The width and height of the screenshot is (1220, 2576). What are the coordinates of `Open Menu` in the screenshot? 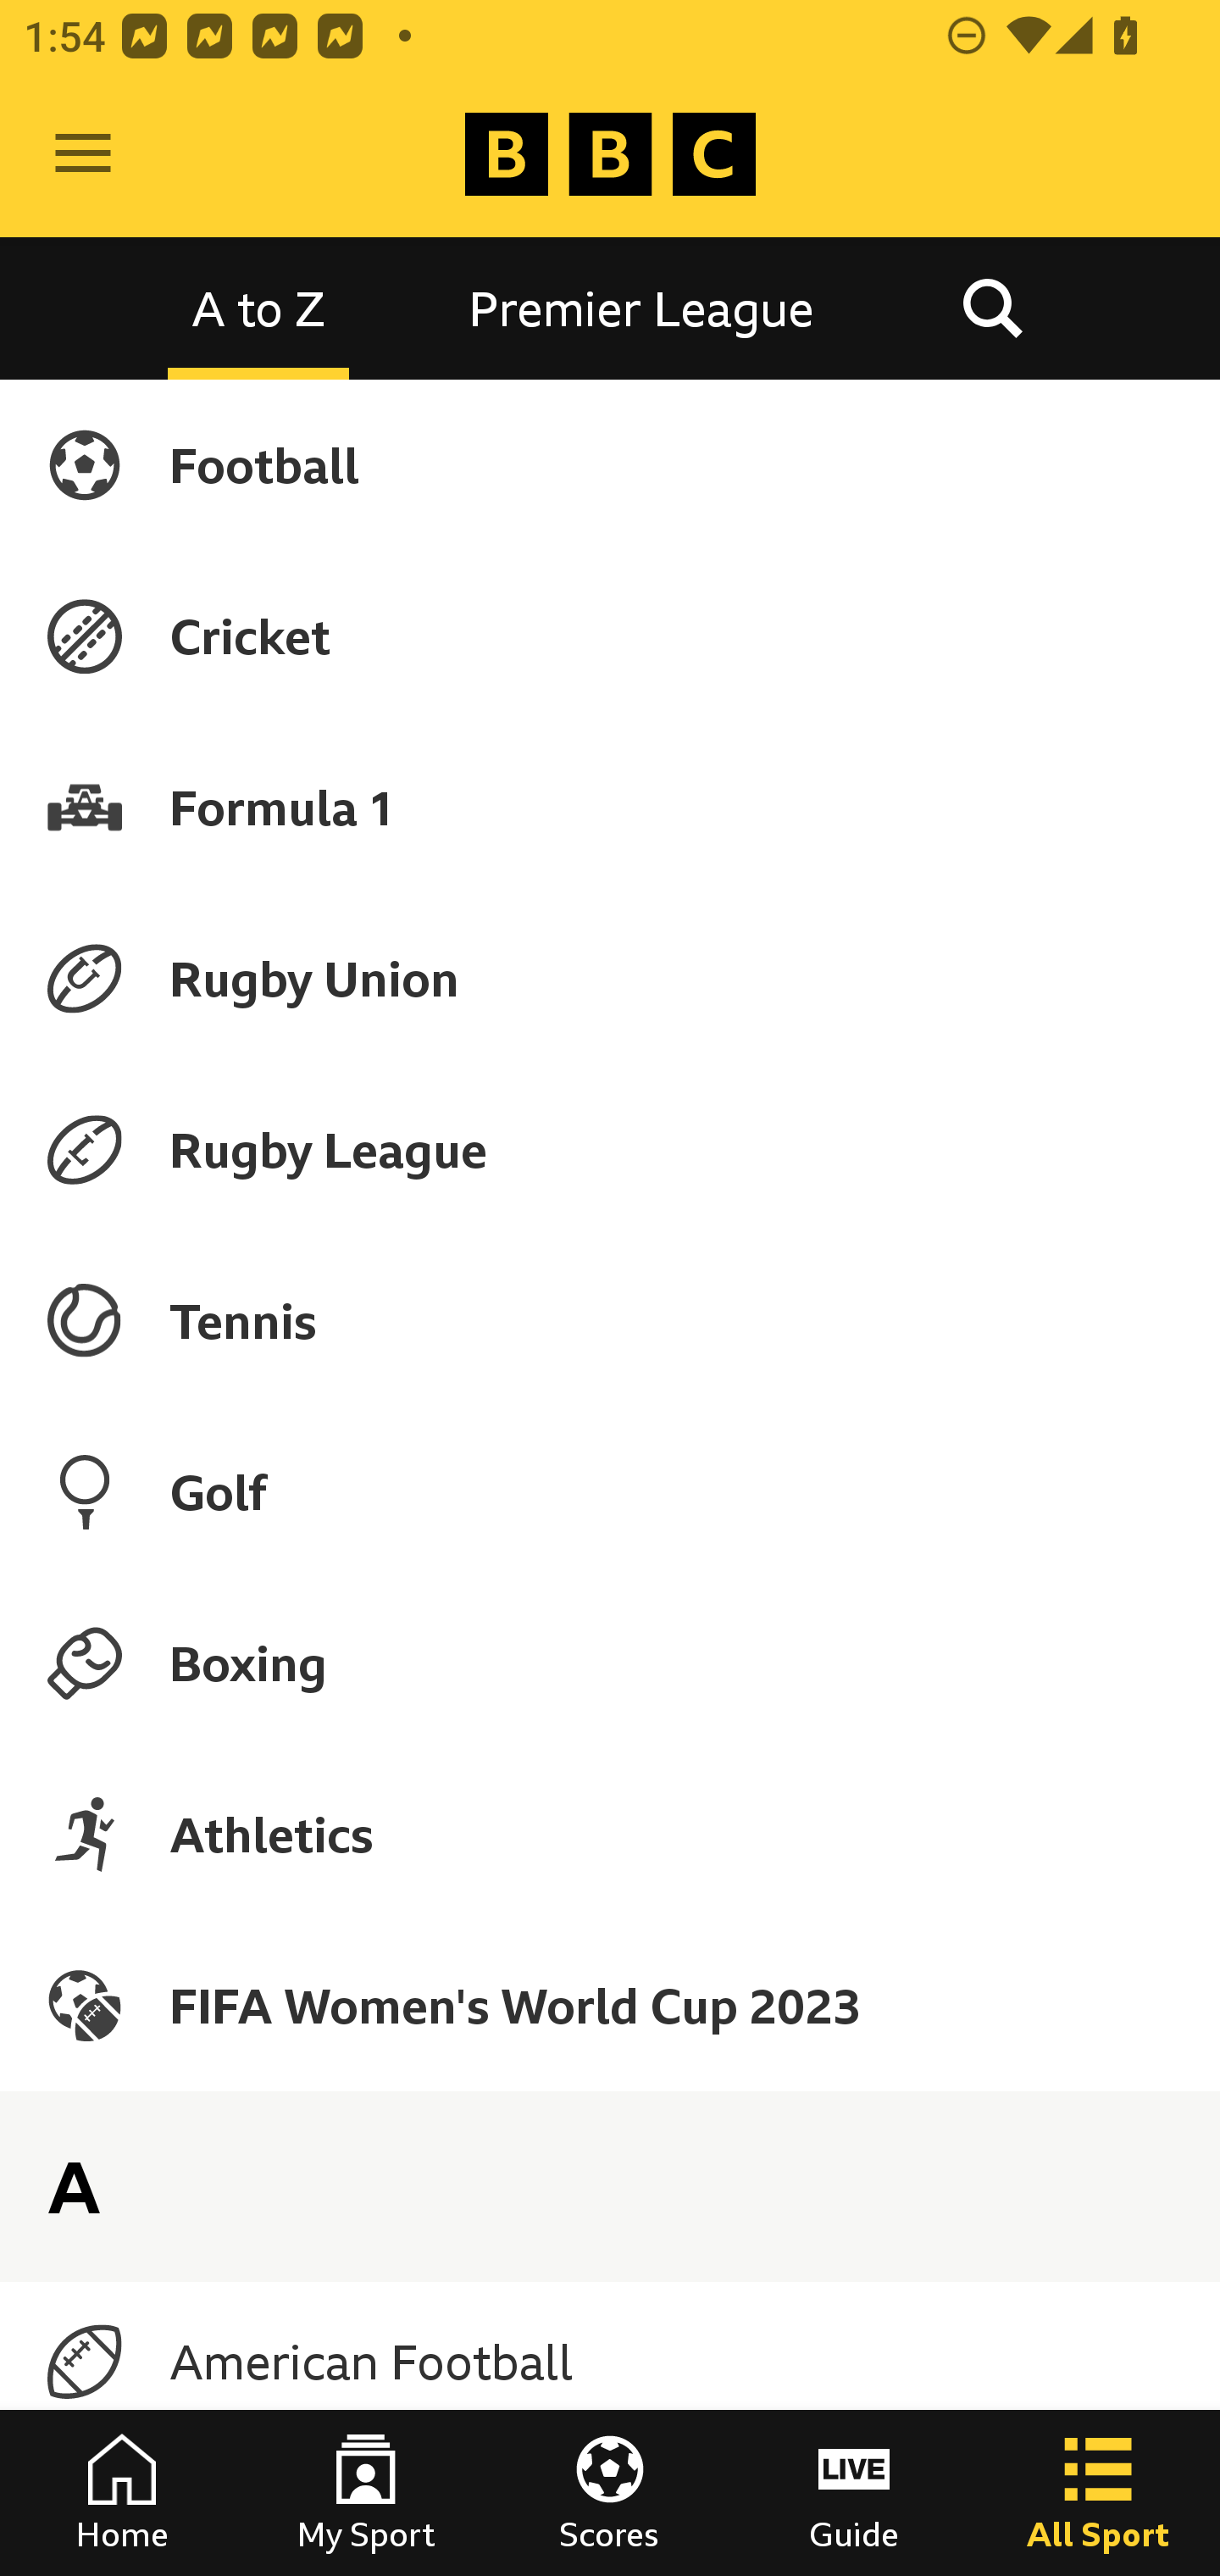 It's located at (83, 154).